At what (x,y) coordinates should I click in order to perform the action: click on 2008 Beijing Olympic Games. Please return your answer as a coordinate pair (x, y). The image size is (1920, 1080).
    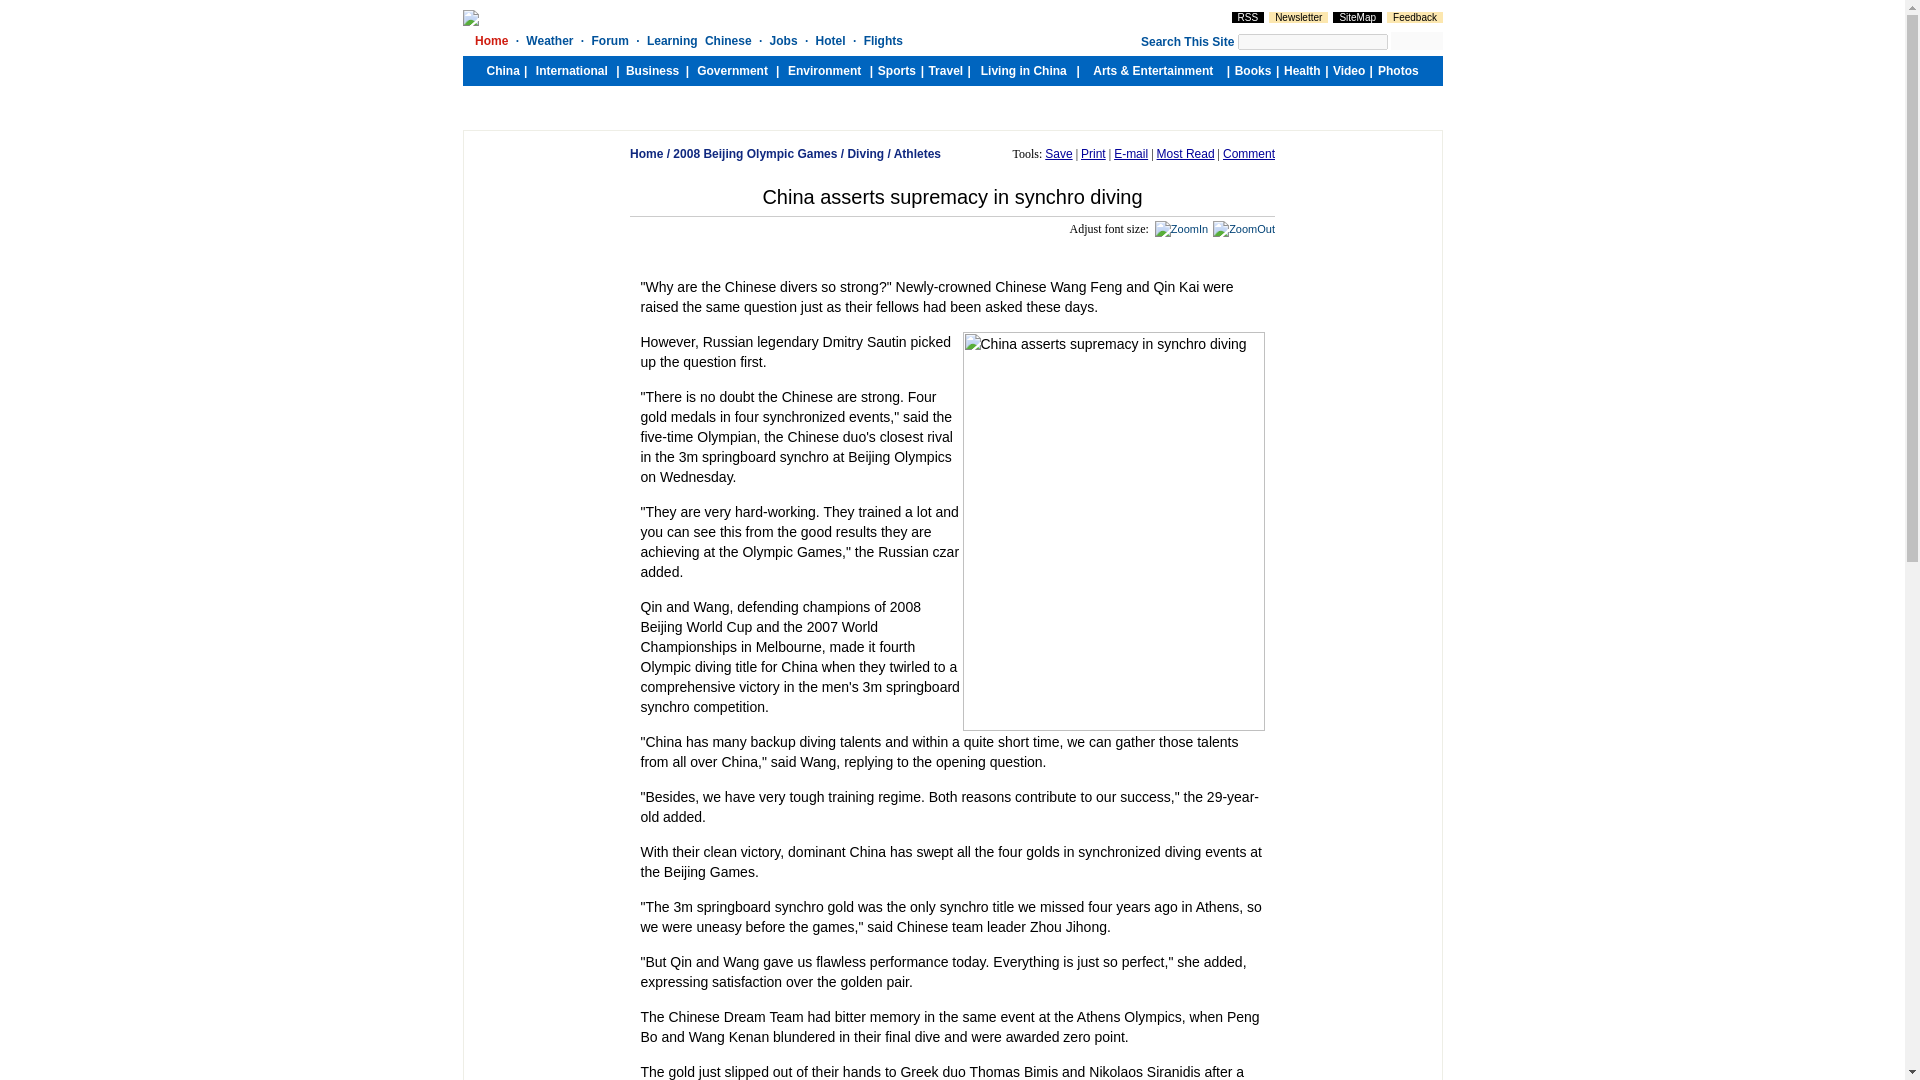
    Looking at the image, I should click on (755, 153).